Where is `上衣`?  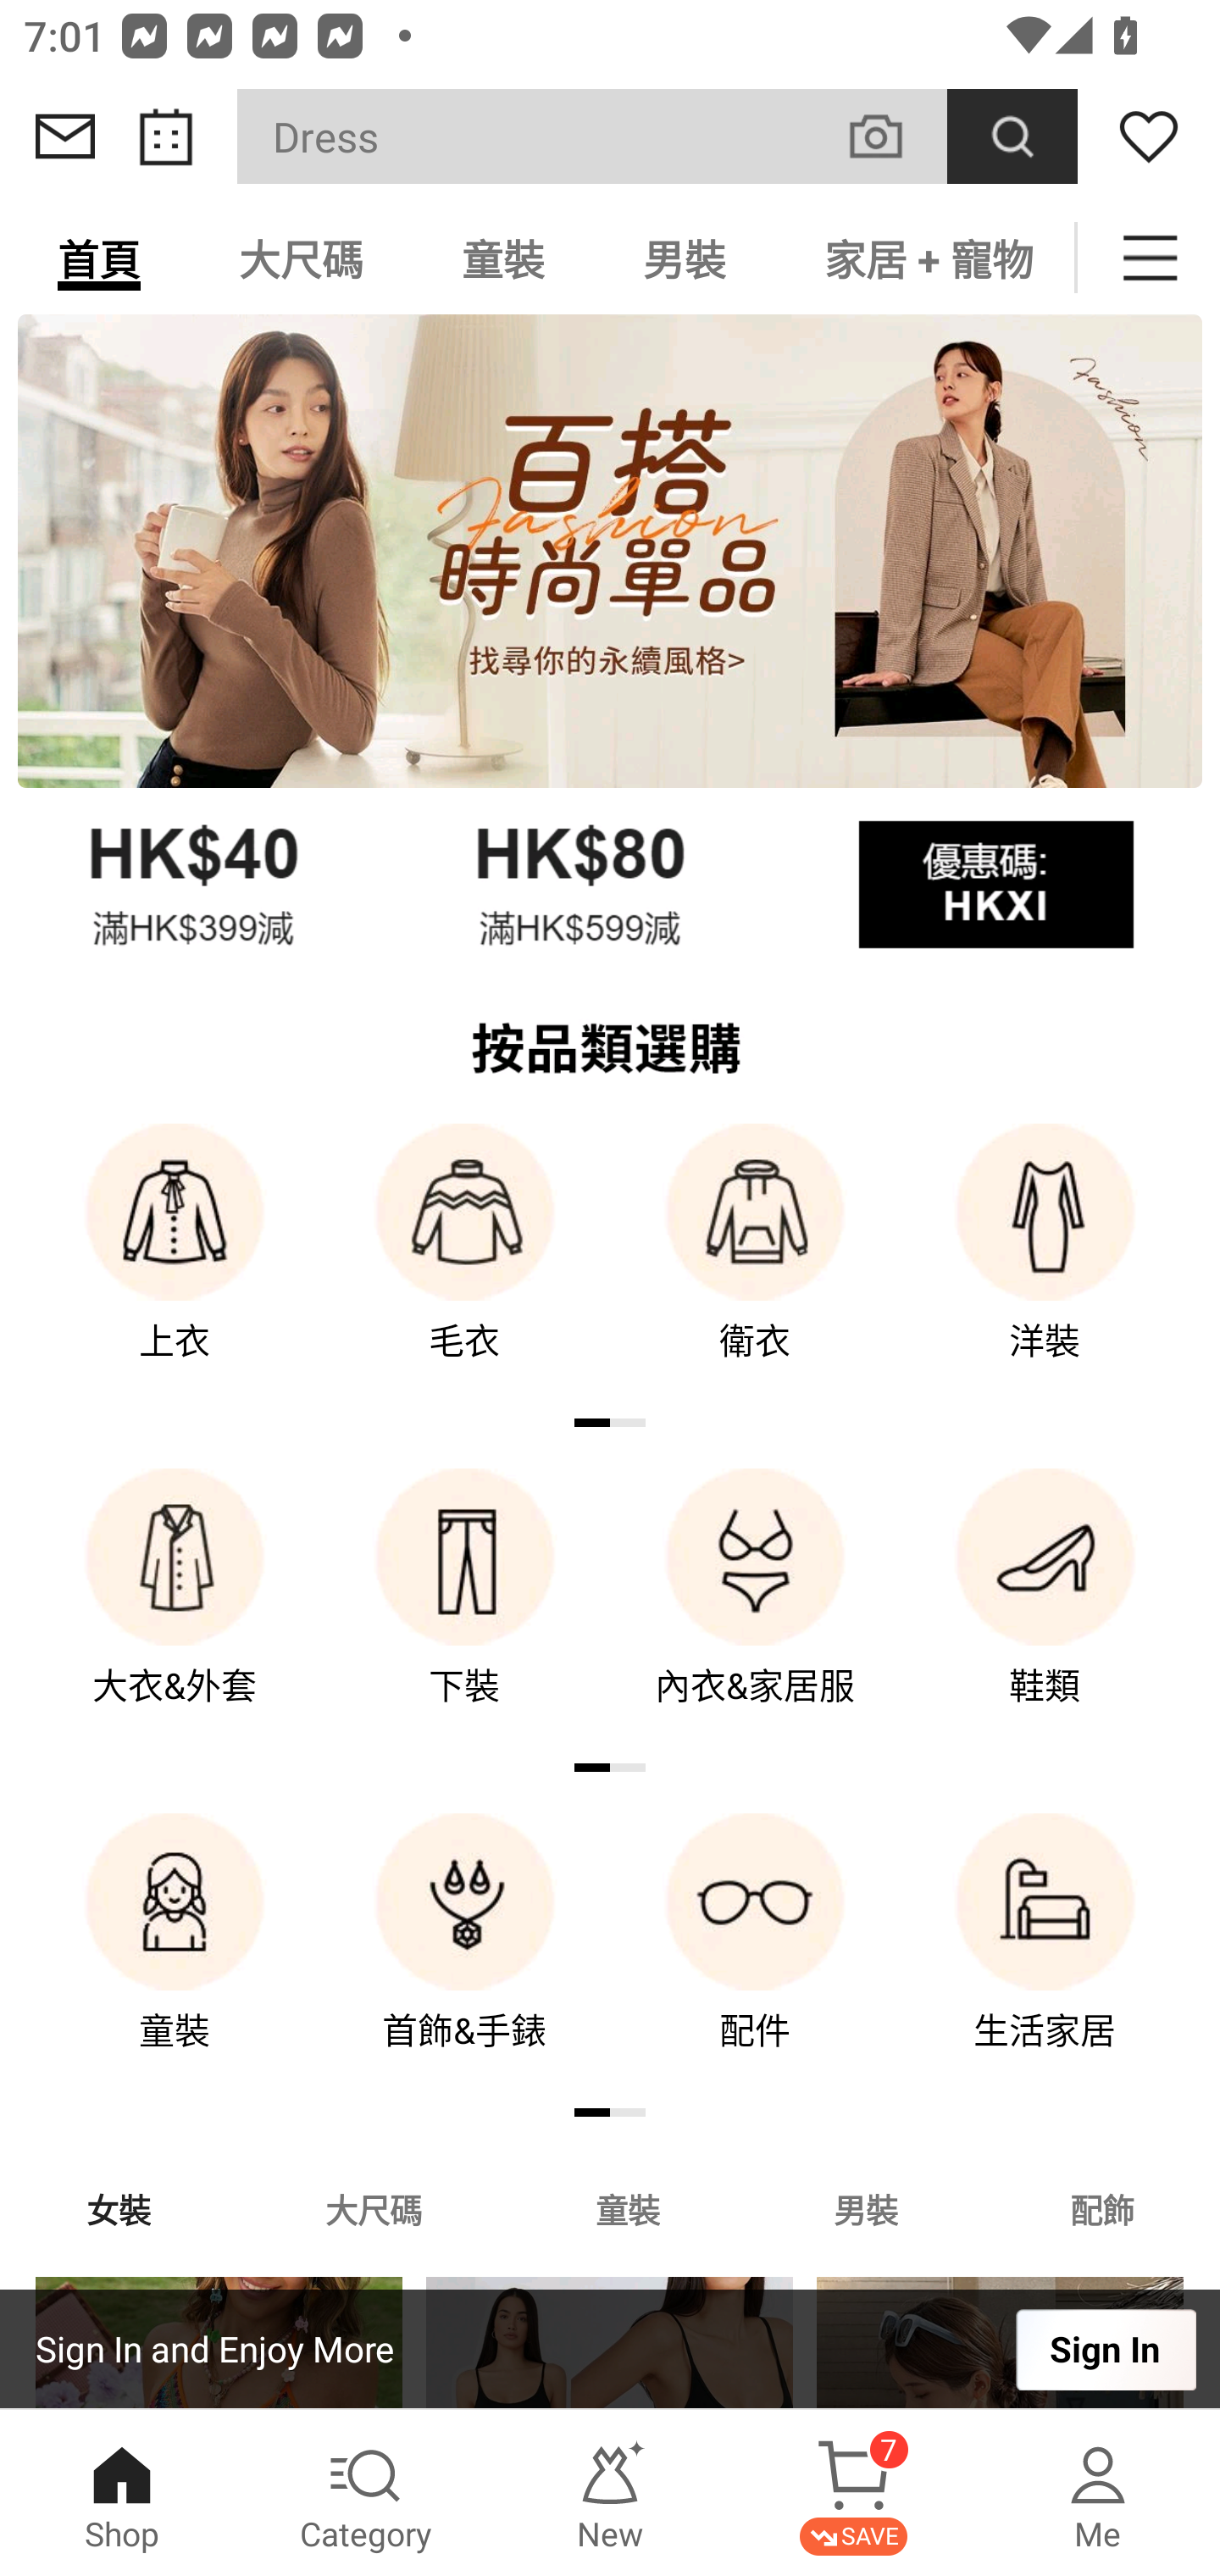 上衣 is located at coordinates (175, 1264).